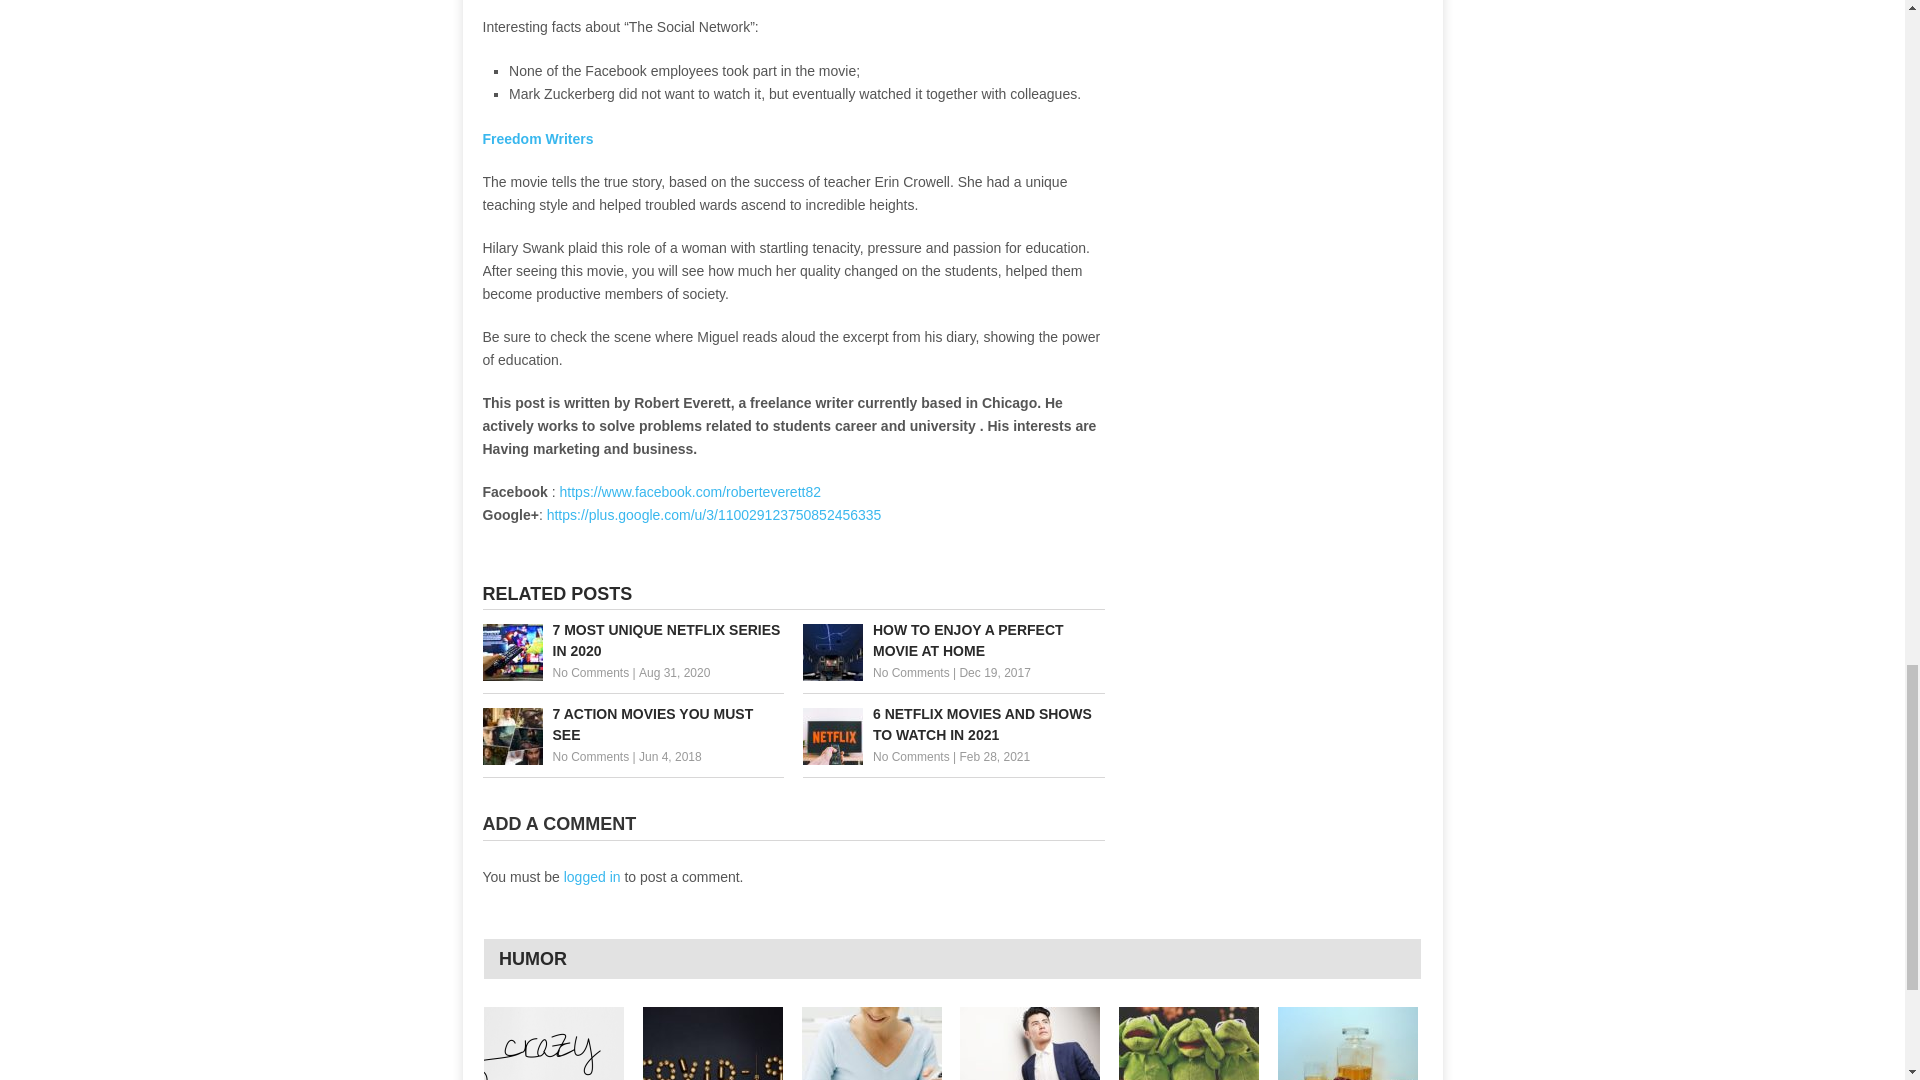 The image size is (1920, 1080). I want to click on No Comments, so click(590, 673).